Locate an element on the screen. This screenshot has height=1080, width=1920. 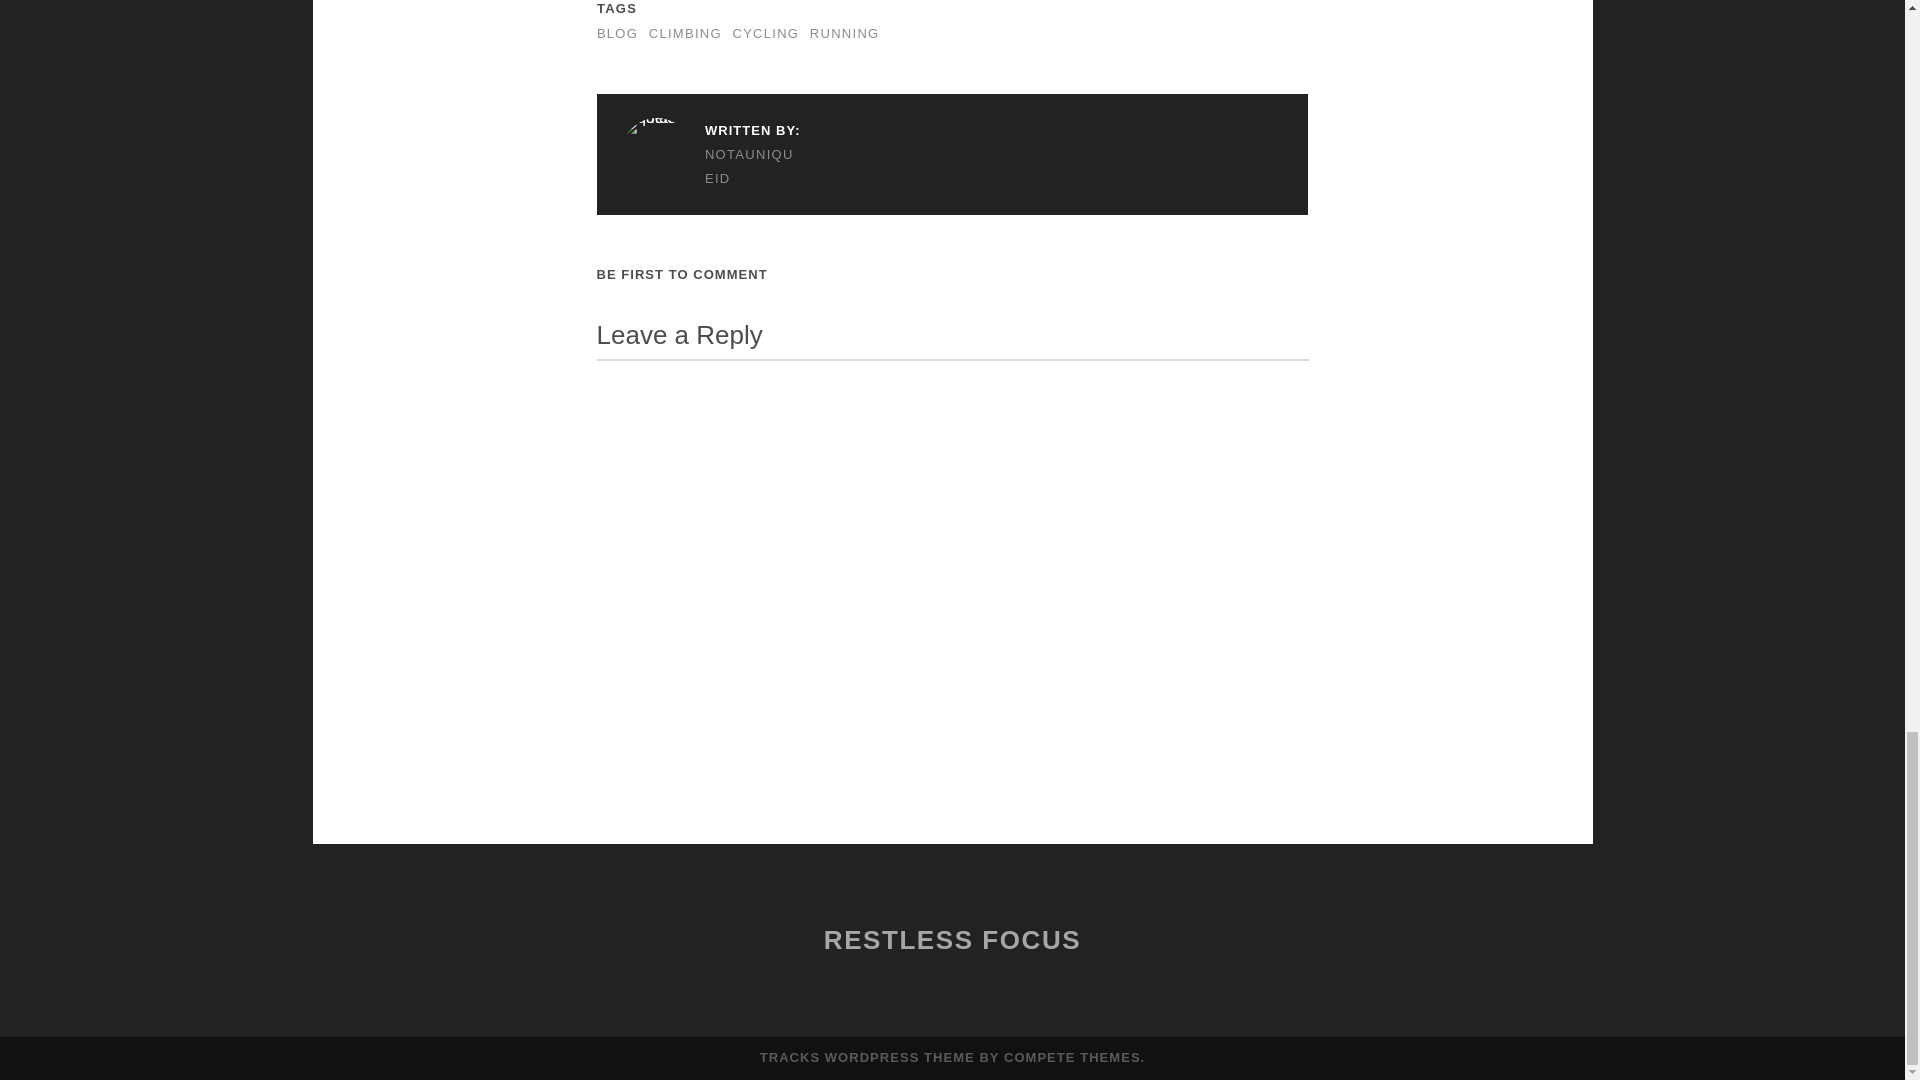
View all posts tagged blog is located at coordinates (617, 33).